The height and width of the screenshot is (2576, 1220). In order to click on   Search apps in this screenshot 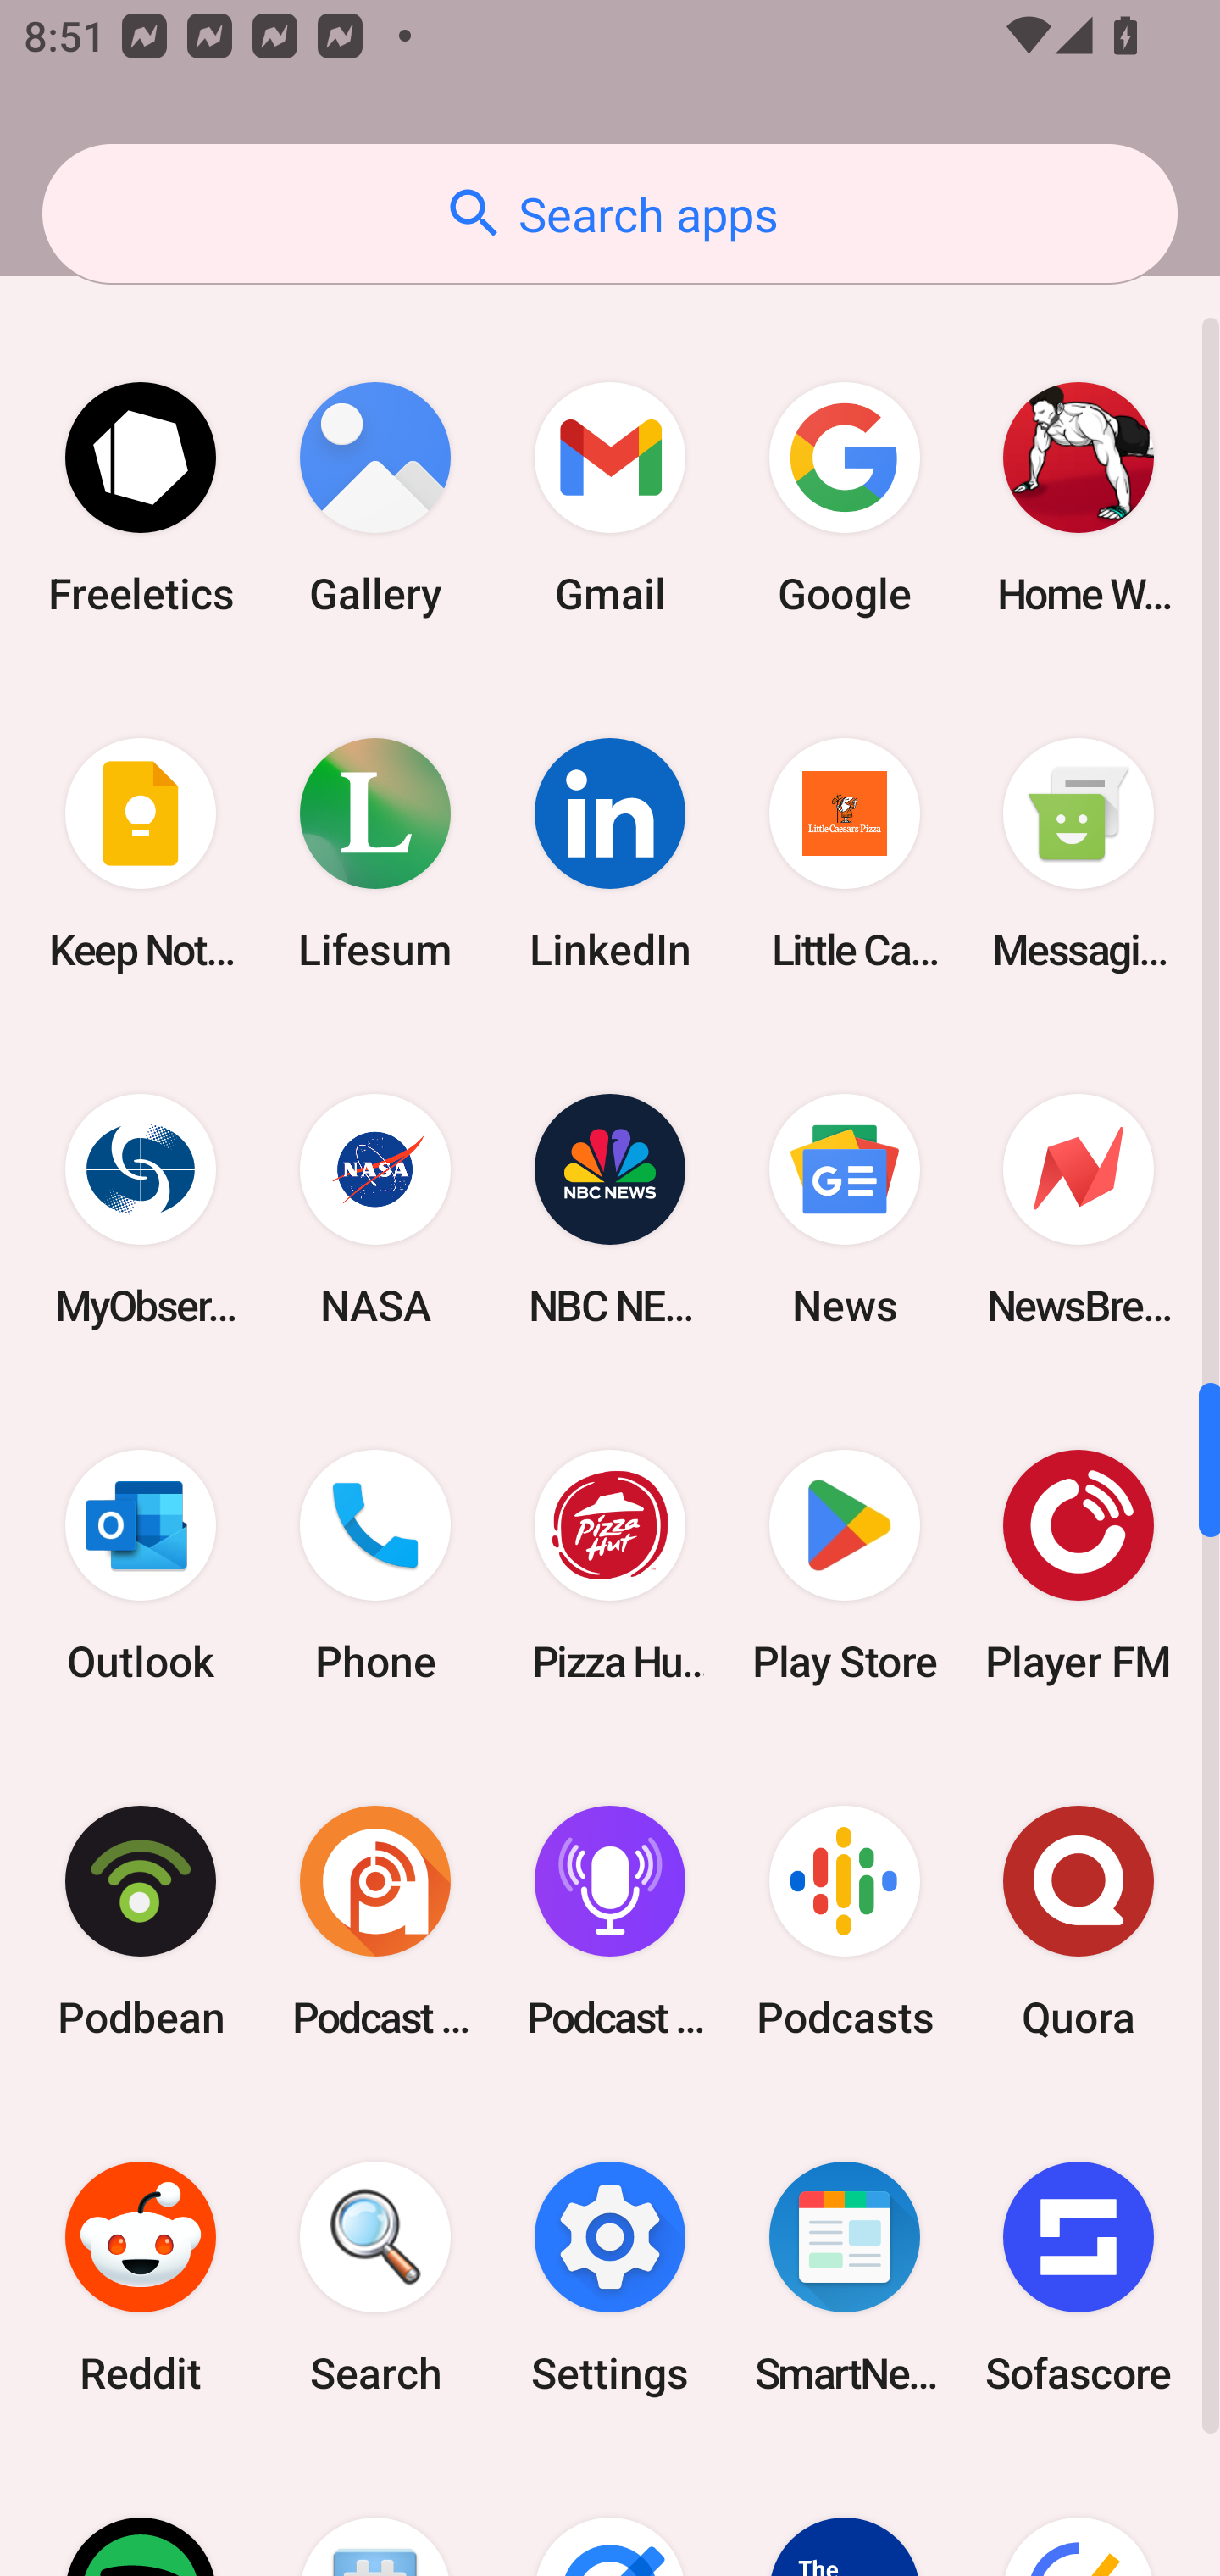, I will do `click(610, 214)`.